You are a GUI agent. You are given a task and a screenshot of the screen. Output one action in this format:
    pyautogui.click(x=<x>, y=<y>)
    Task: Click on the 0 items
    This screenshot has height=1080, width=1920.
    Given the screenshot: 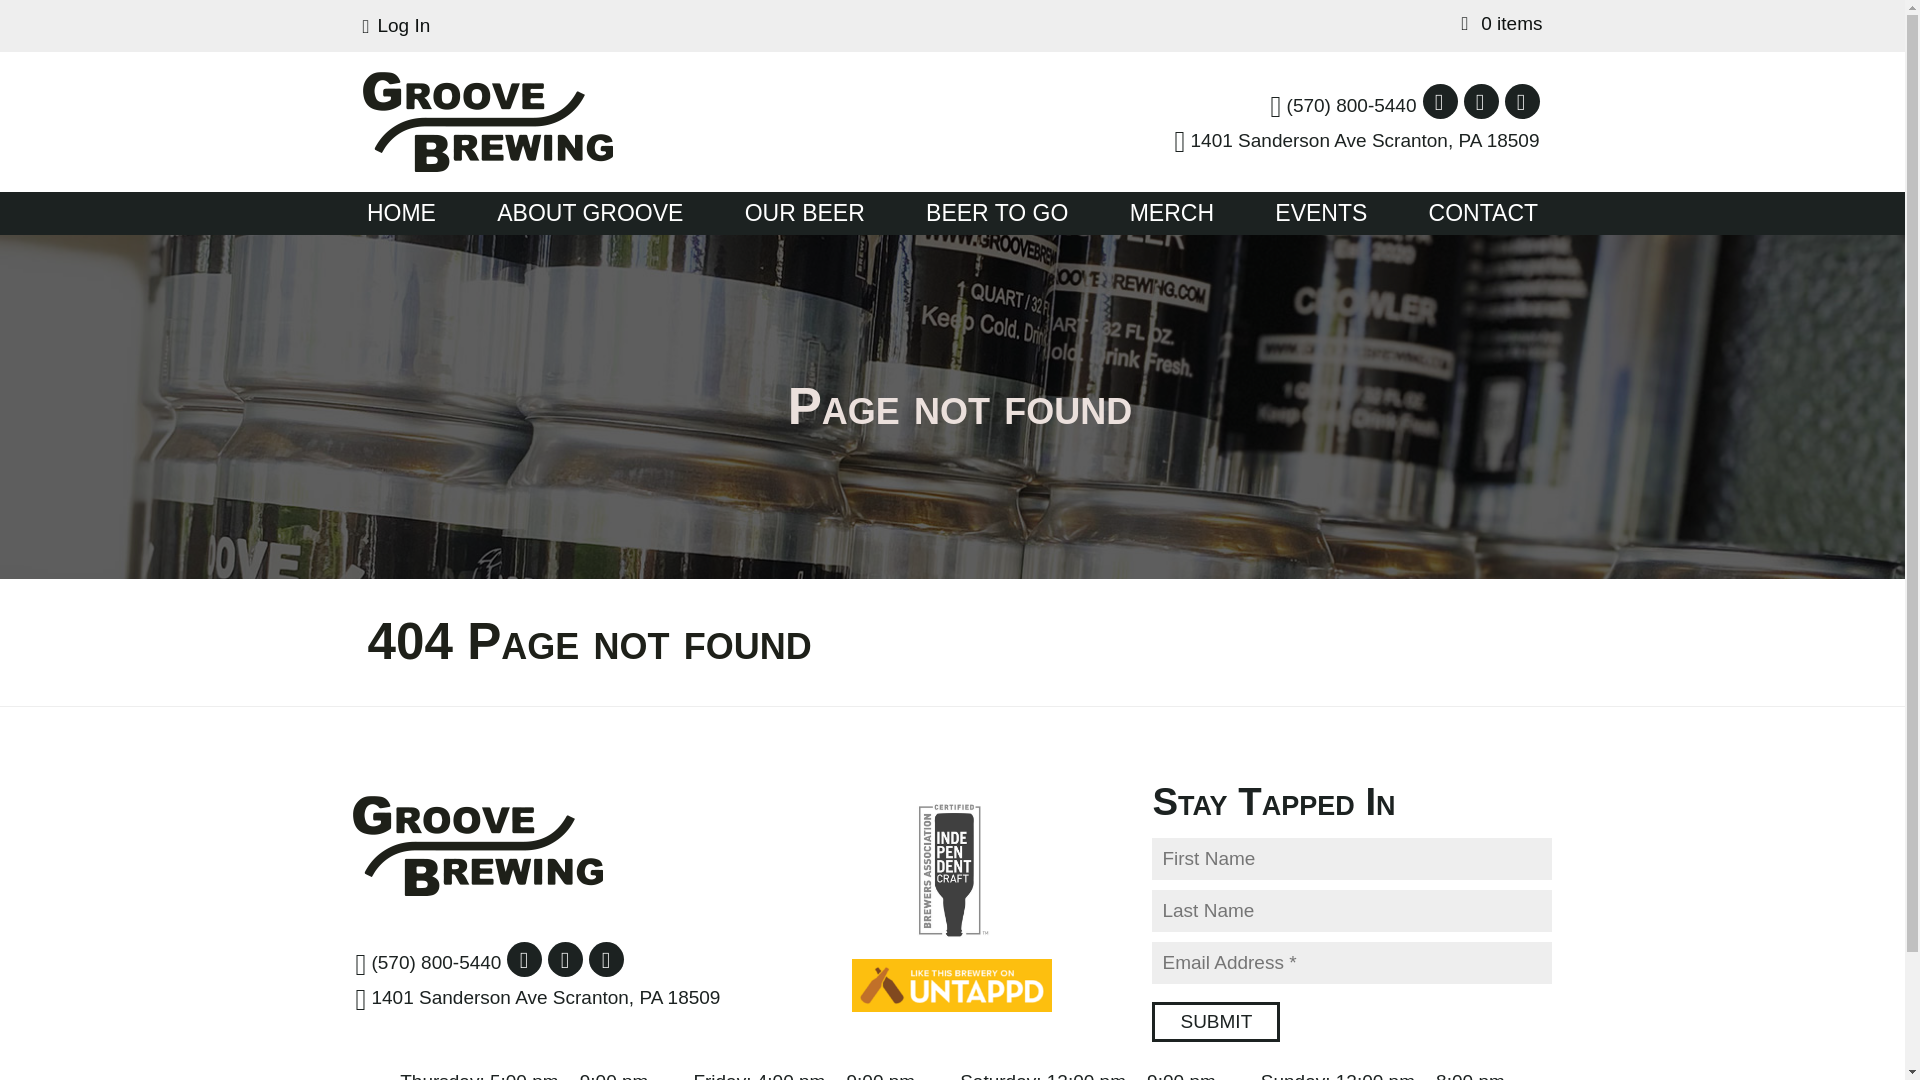 What is the action you would take?
    pyautogui.click(x=1502, y=22)
    